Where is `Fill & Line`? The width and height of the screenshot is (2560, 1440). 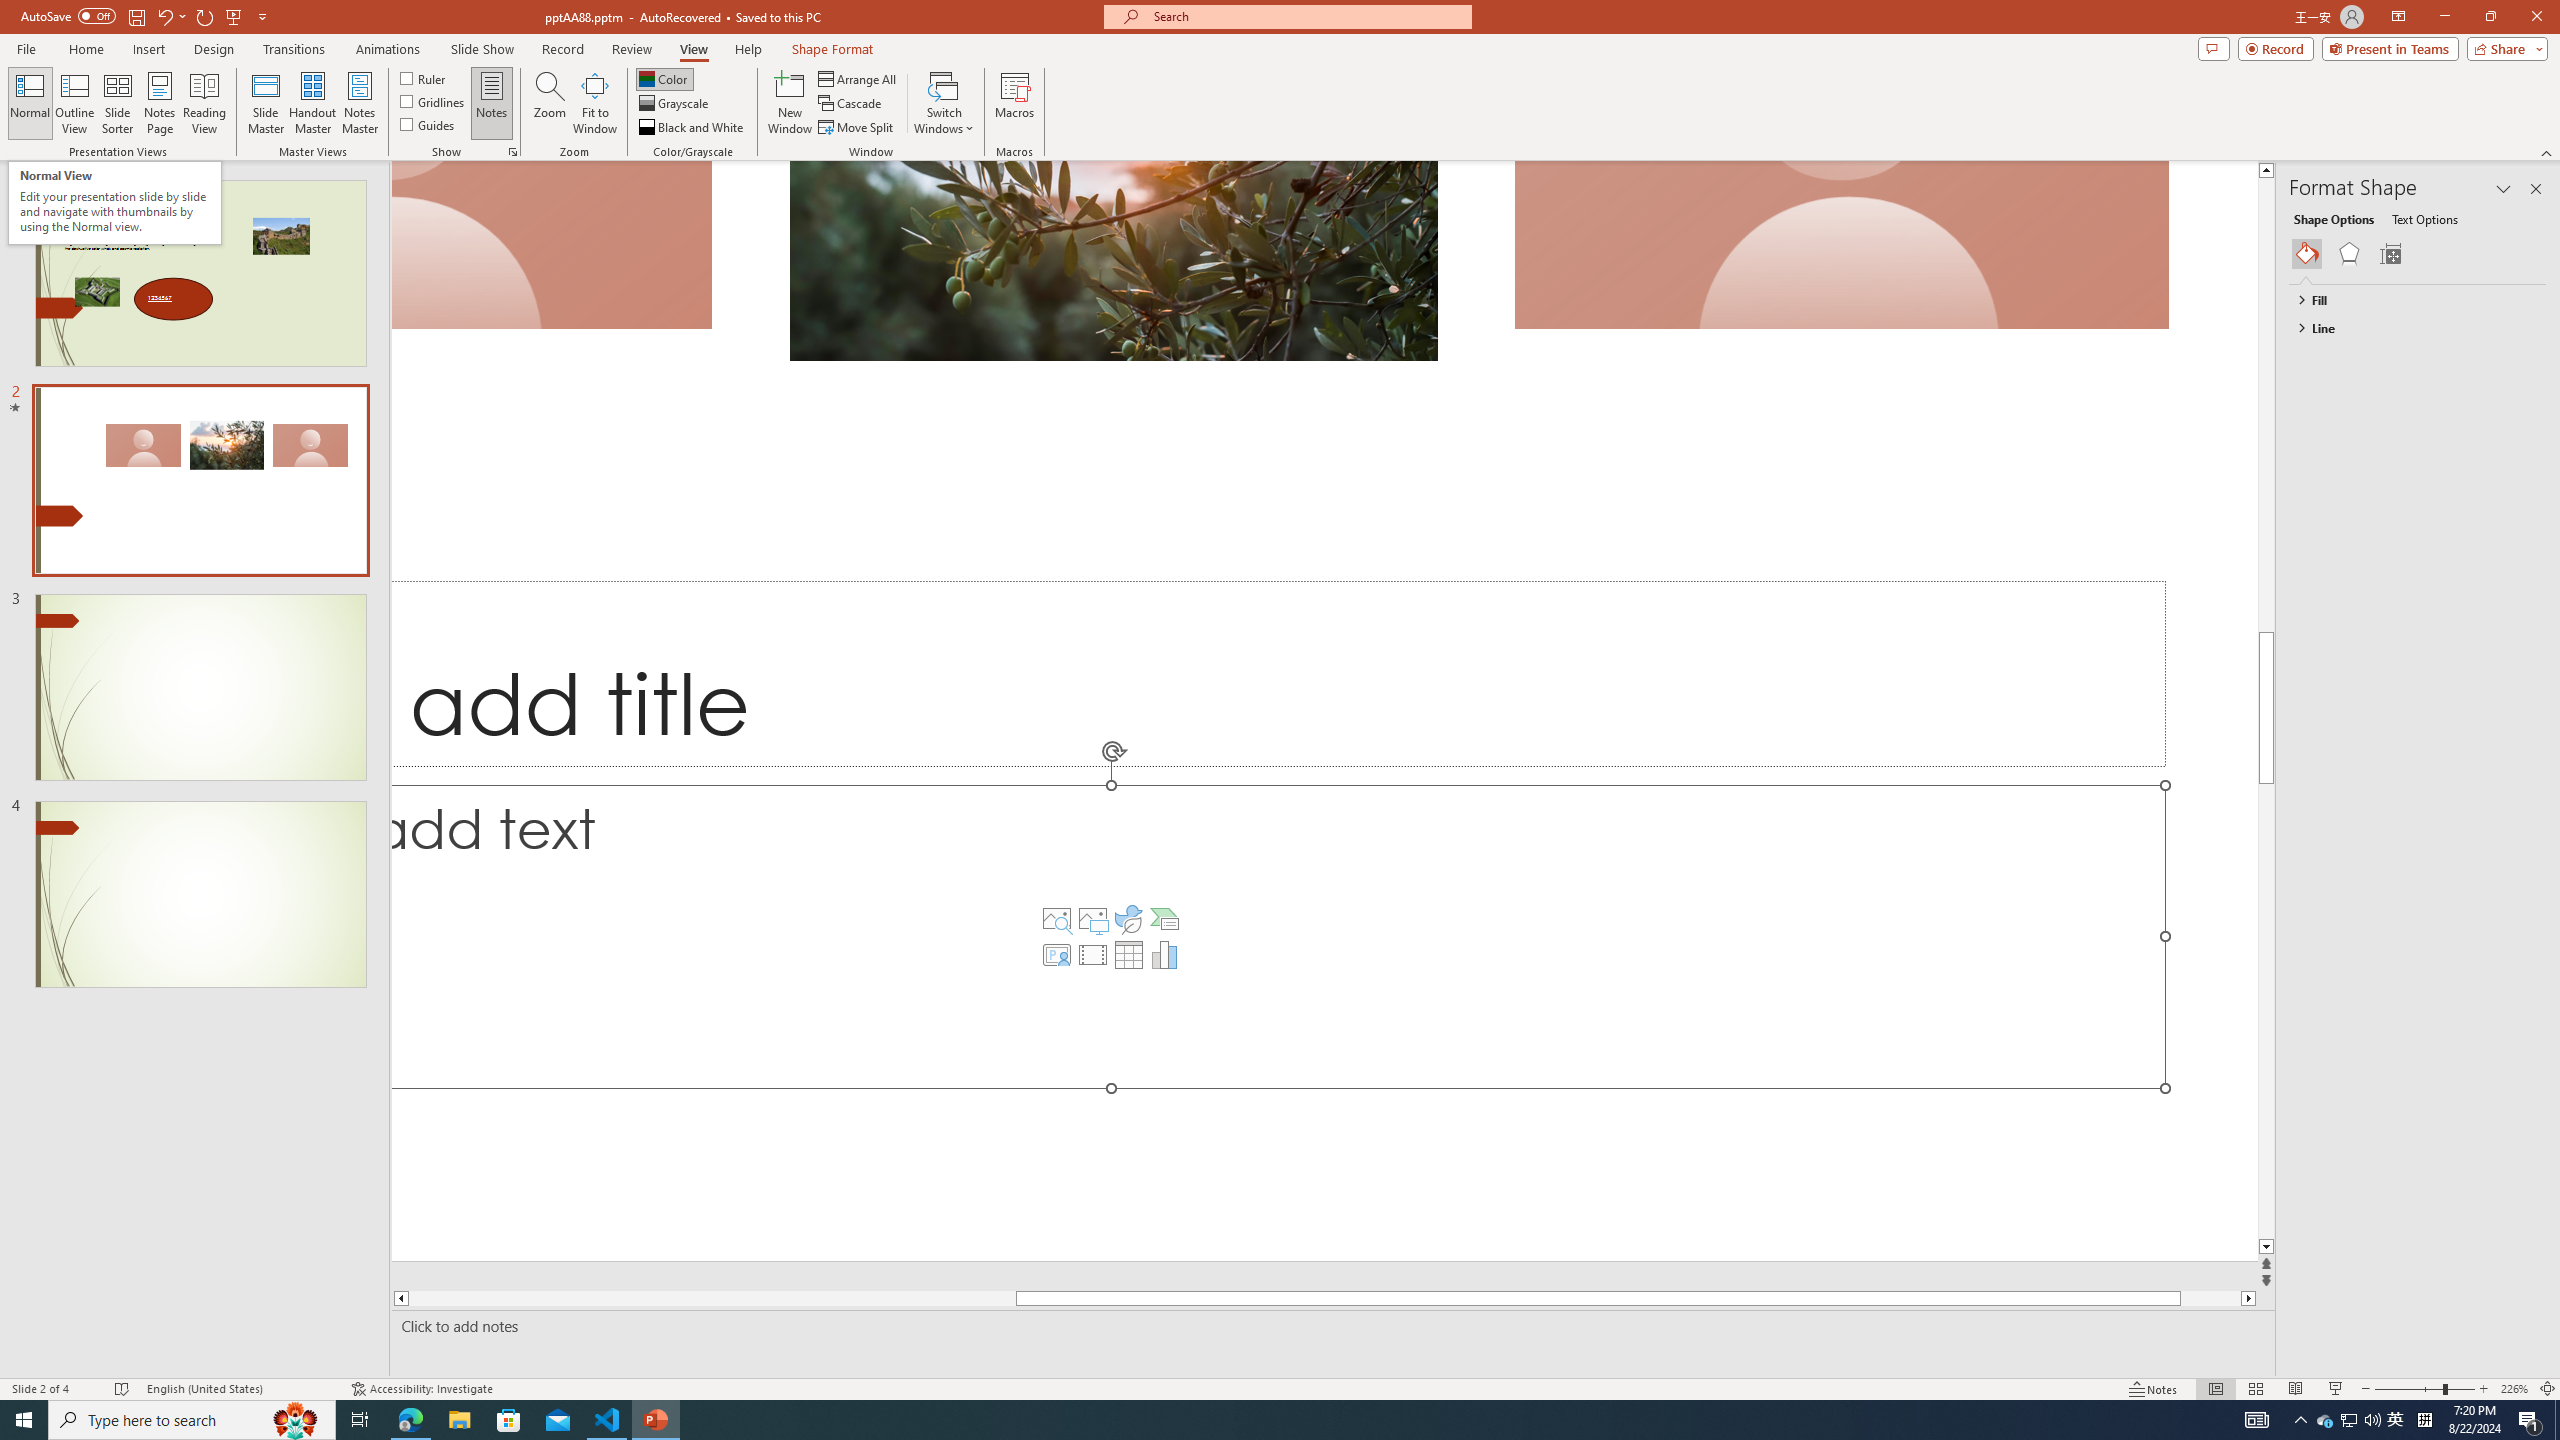
Fill & Line is located at coordinates (2306, 254).